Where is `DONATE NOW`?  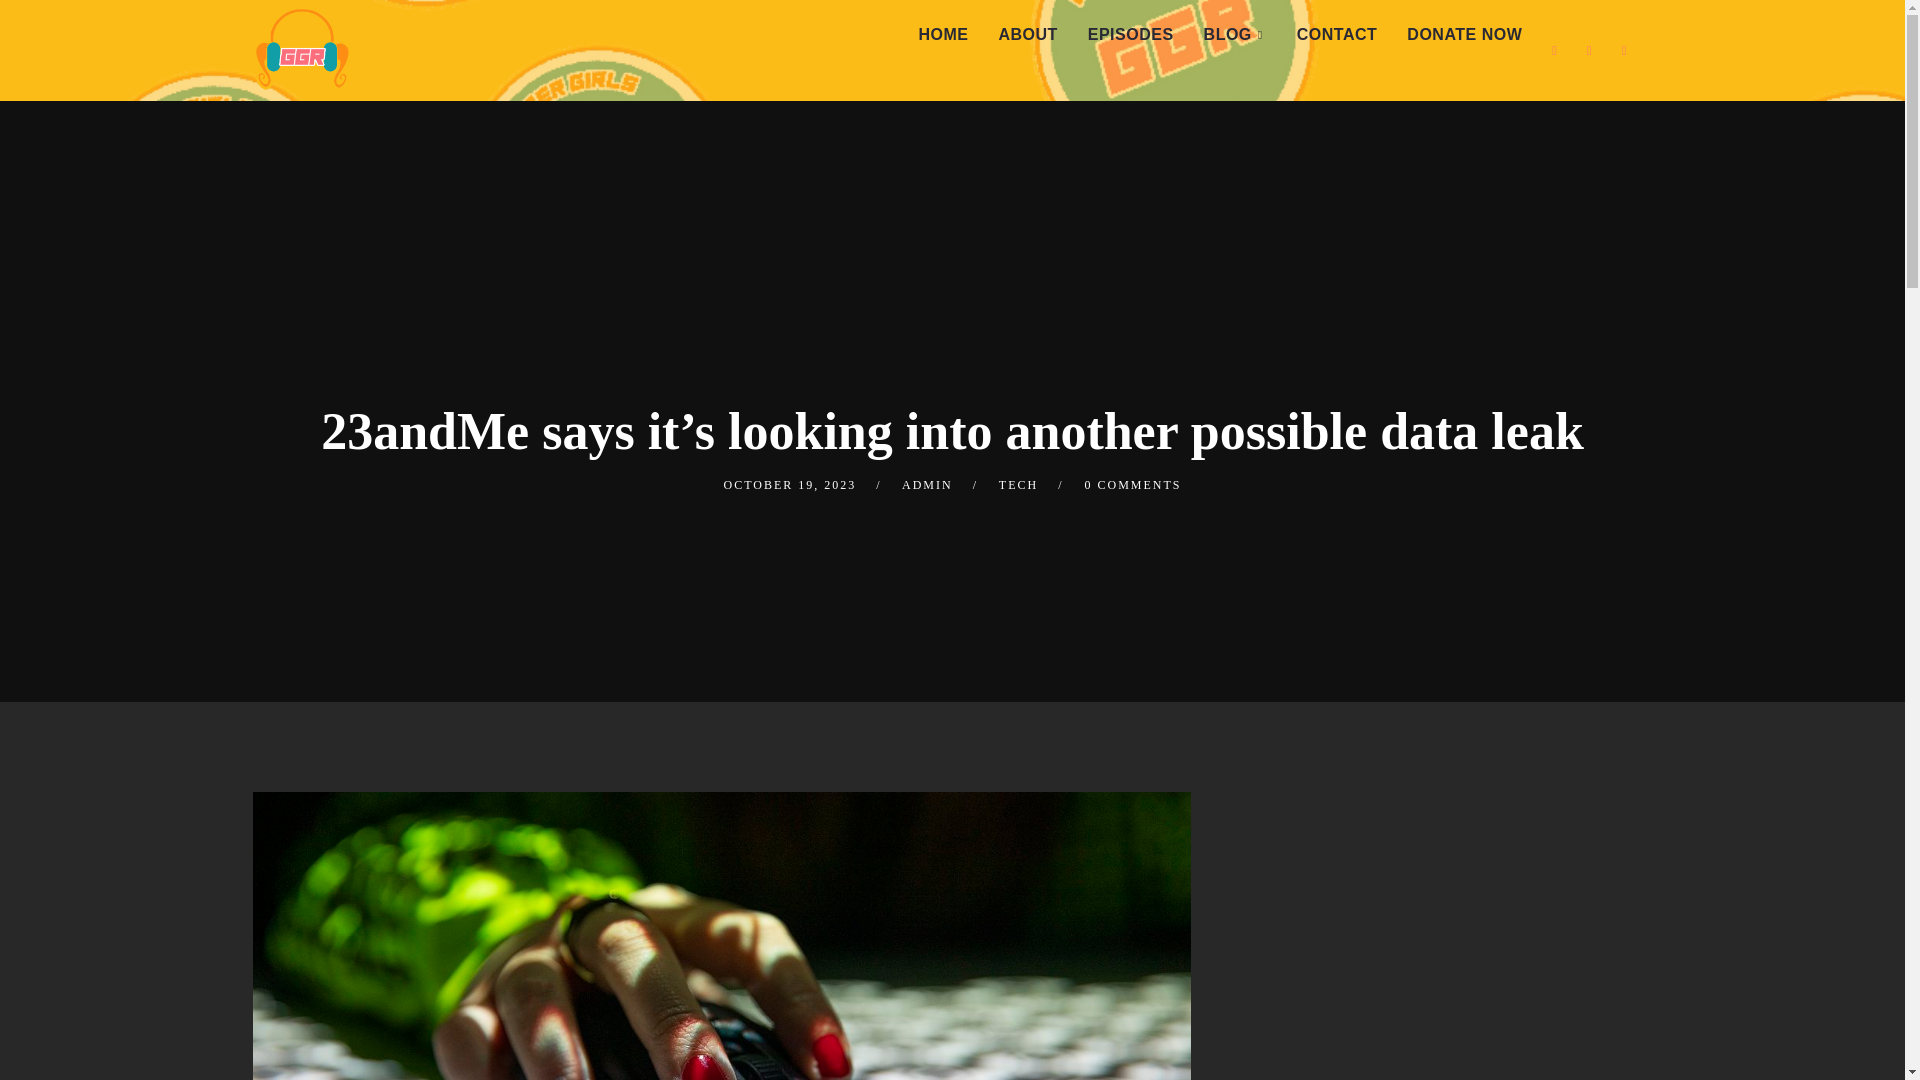 DONATE NOW is located at coordinates (1464, 35).